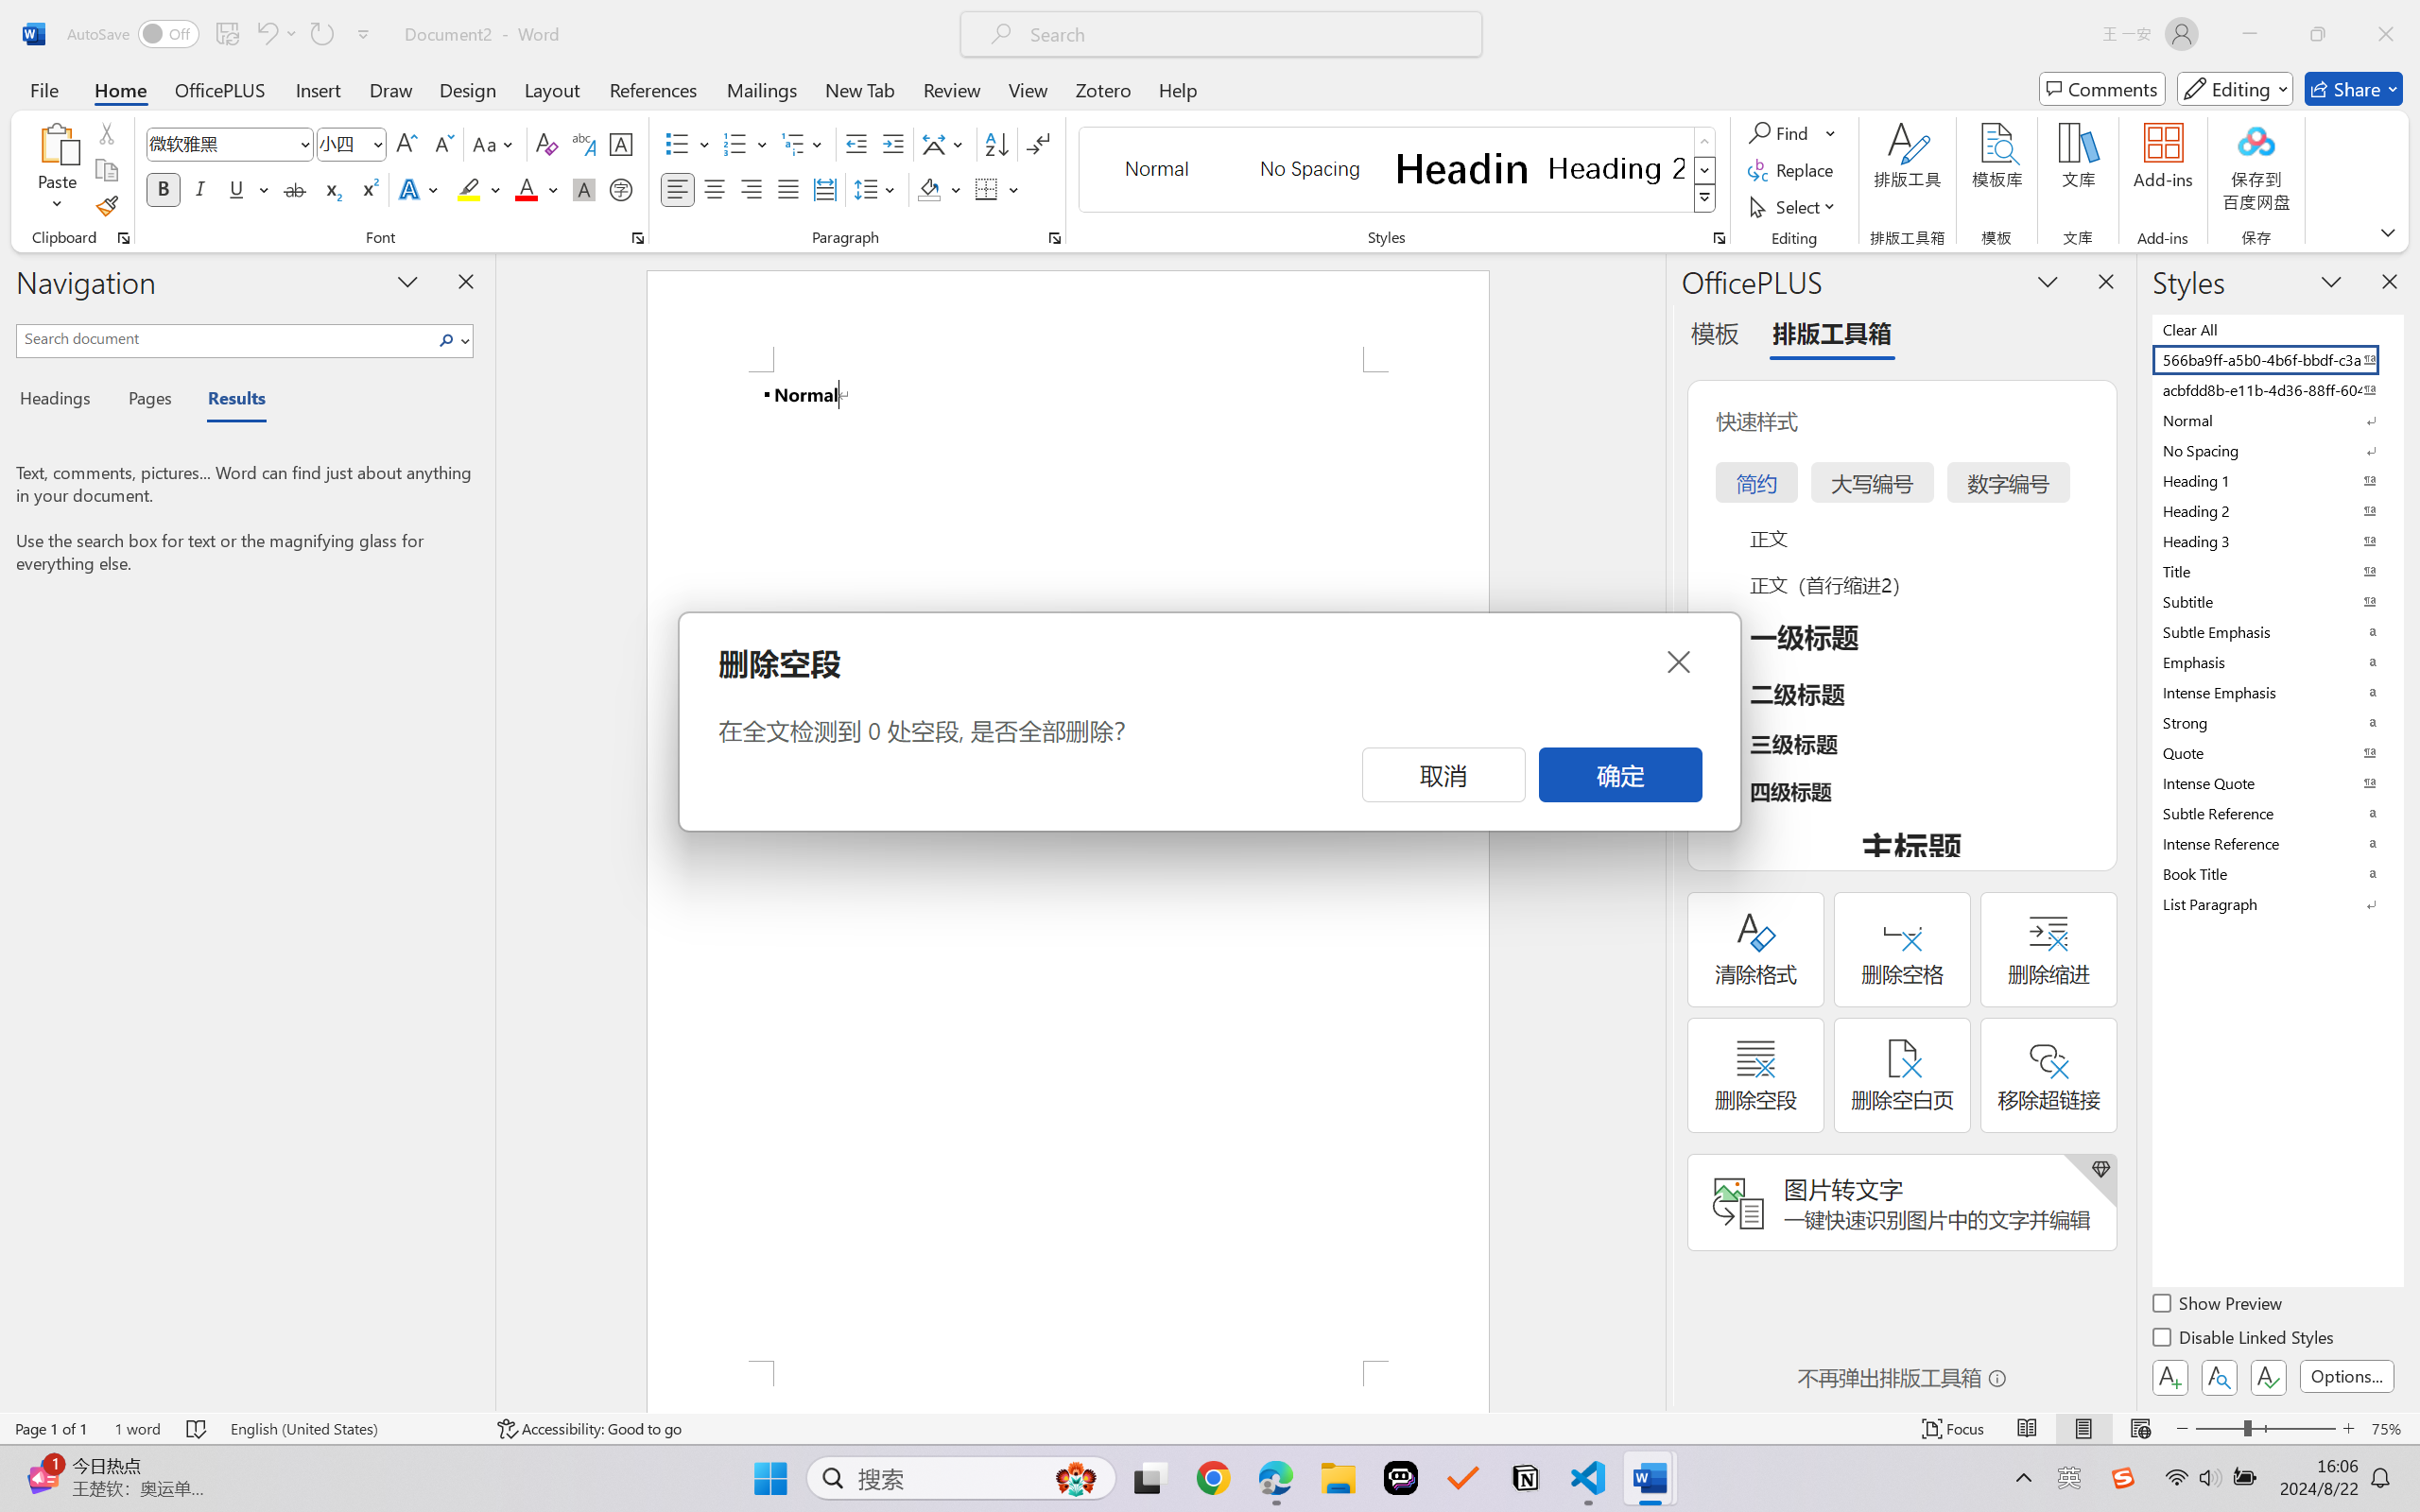 The image size is (2420, 1512). Describe the element at coordinates (219, 89) in the screenshot. I see `OfficePLUS` at that location.